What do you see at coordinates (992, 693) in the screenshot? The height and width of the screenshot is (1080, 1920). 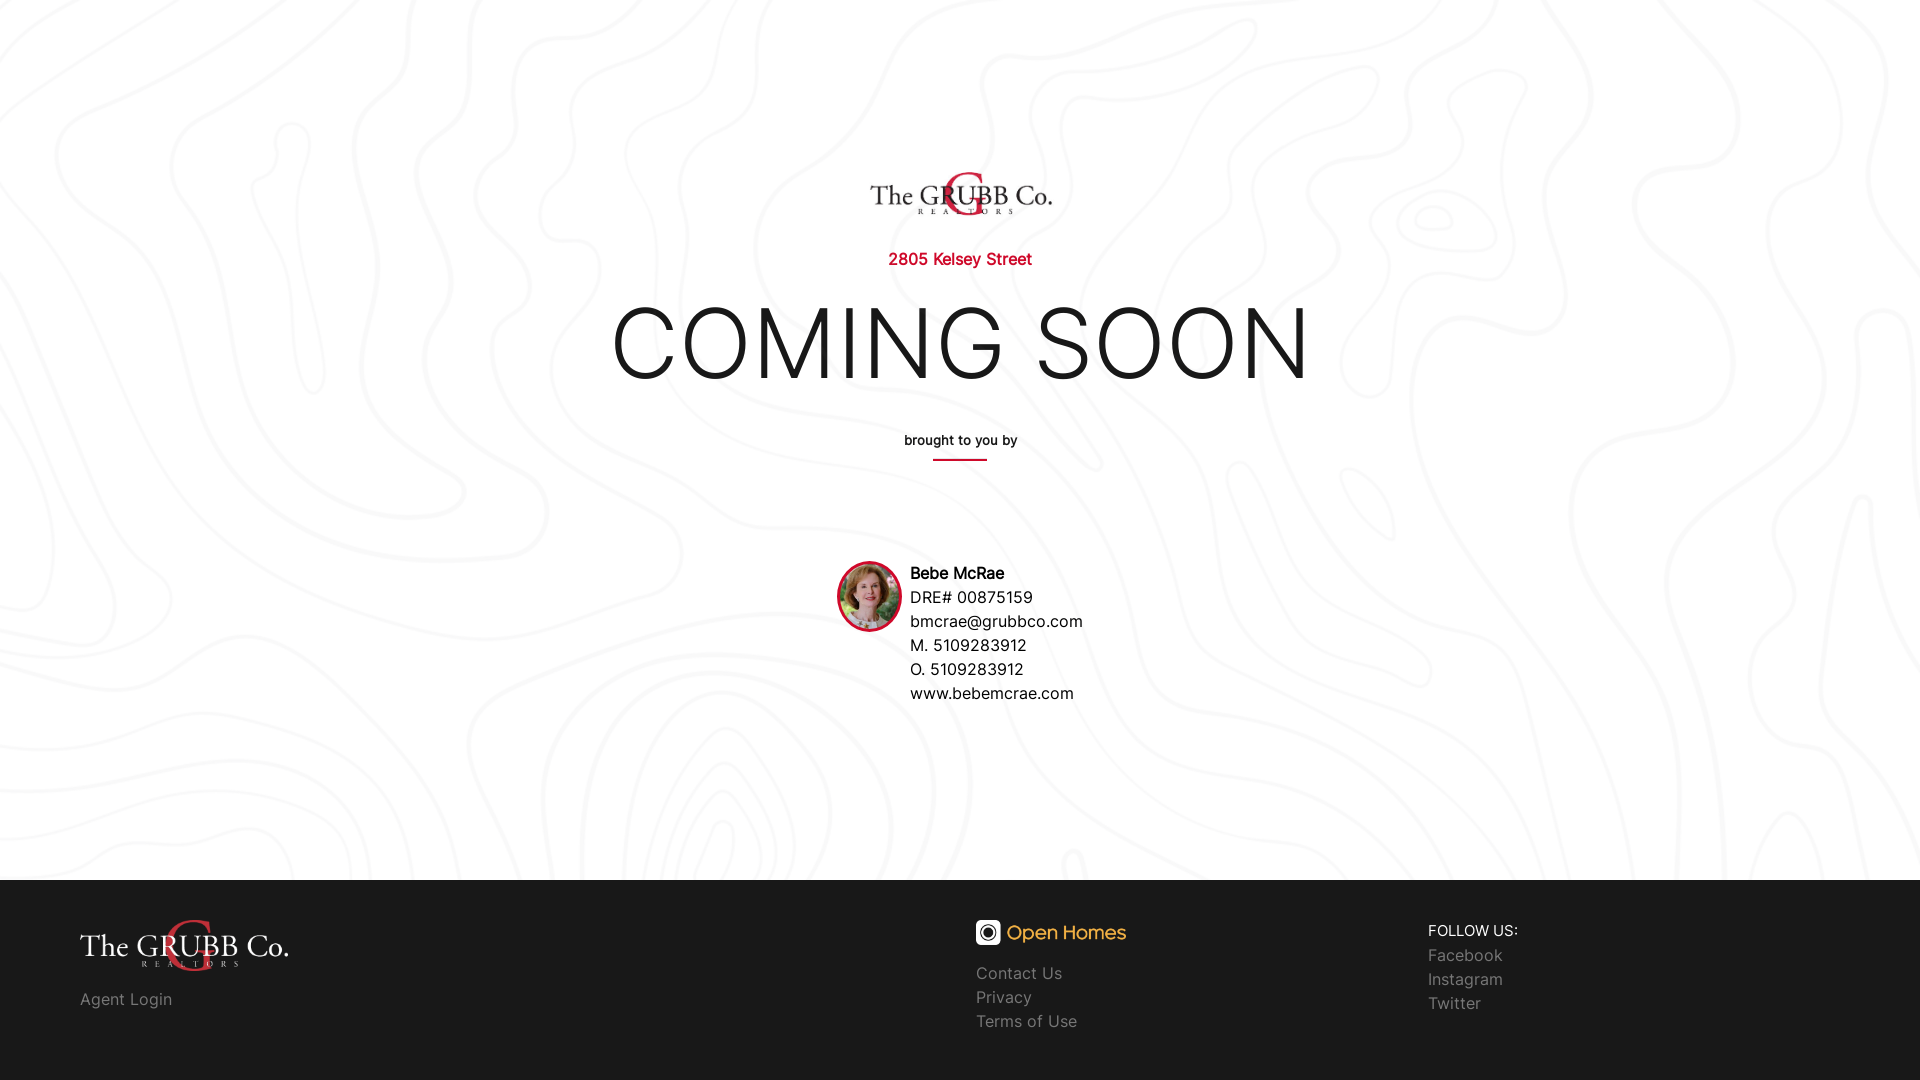 I see `www.bebemcrae.com` at bounding box center [992, 693].